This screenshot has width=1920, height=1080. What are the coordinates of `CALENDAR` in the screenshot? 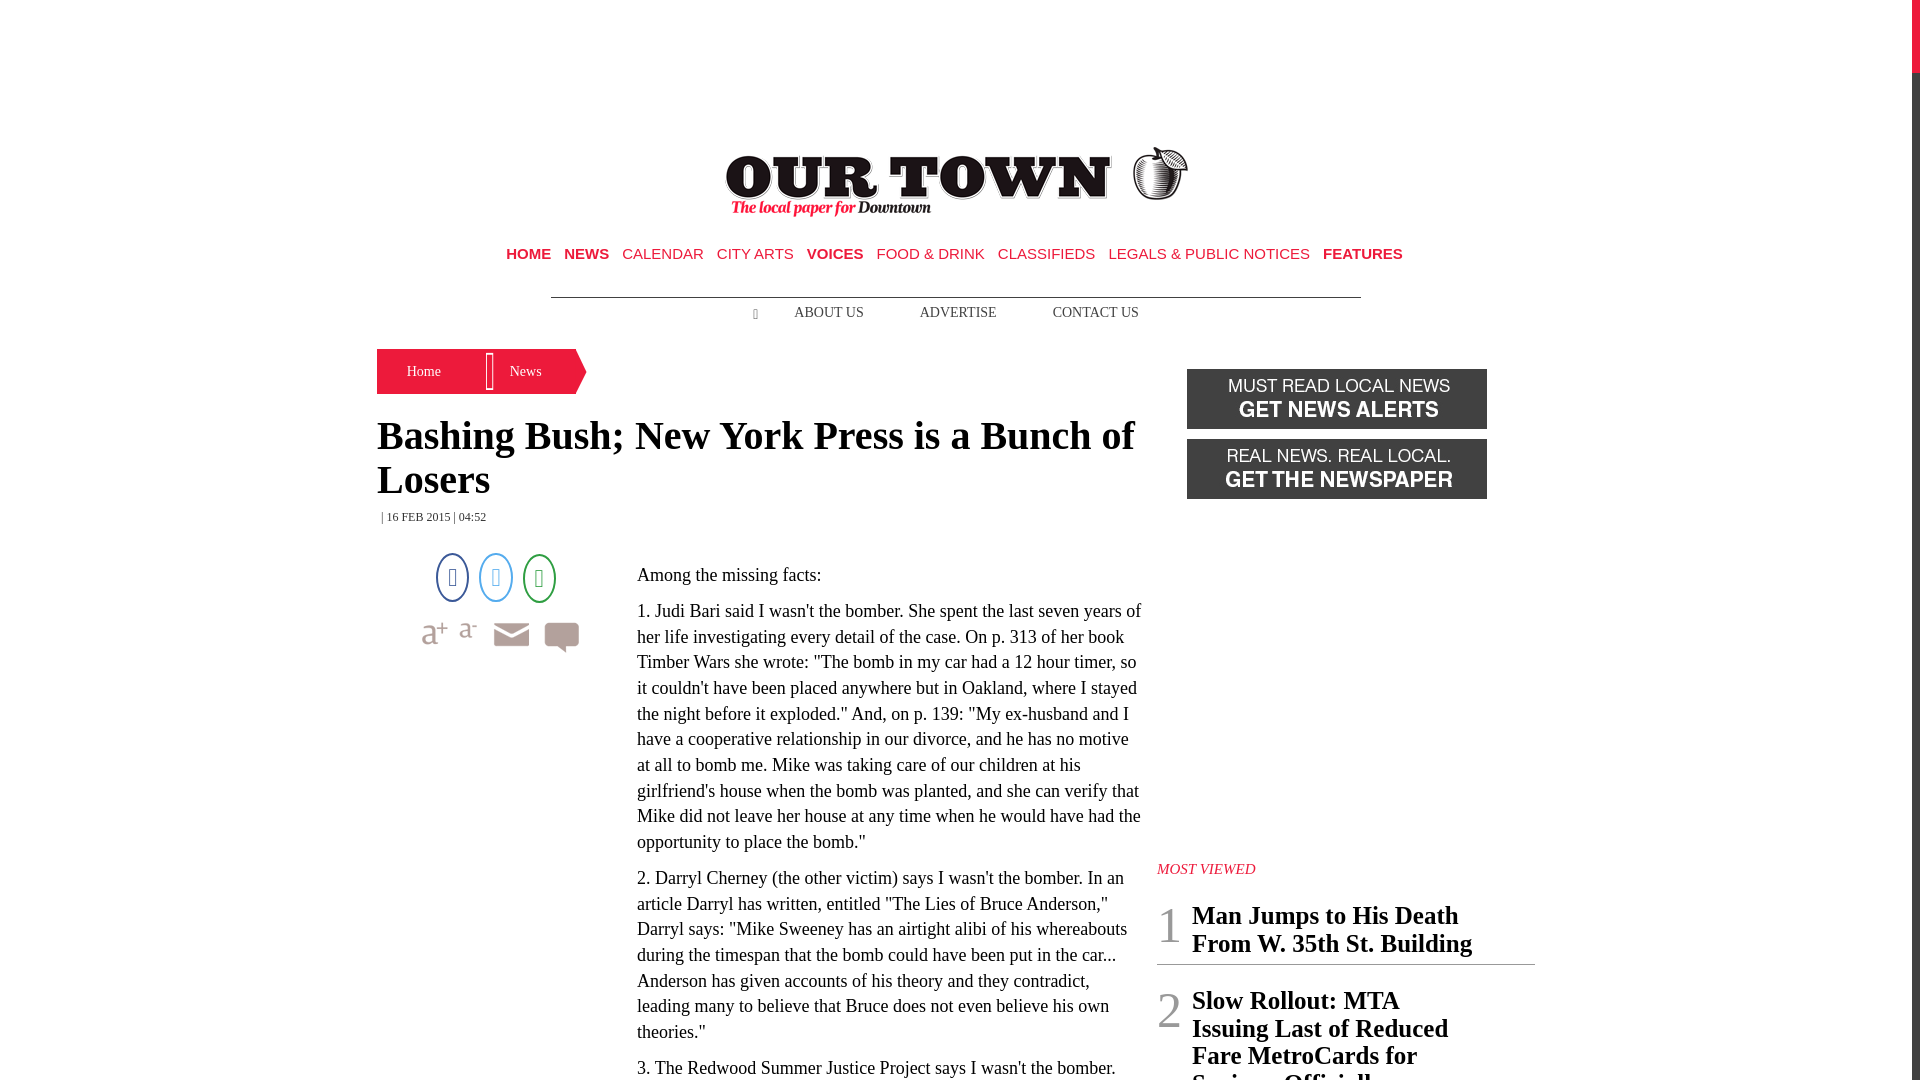 It's located at (663, 254).